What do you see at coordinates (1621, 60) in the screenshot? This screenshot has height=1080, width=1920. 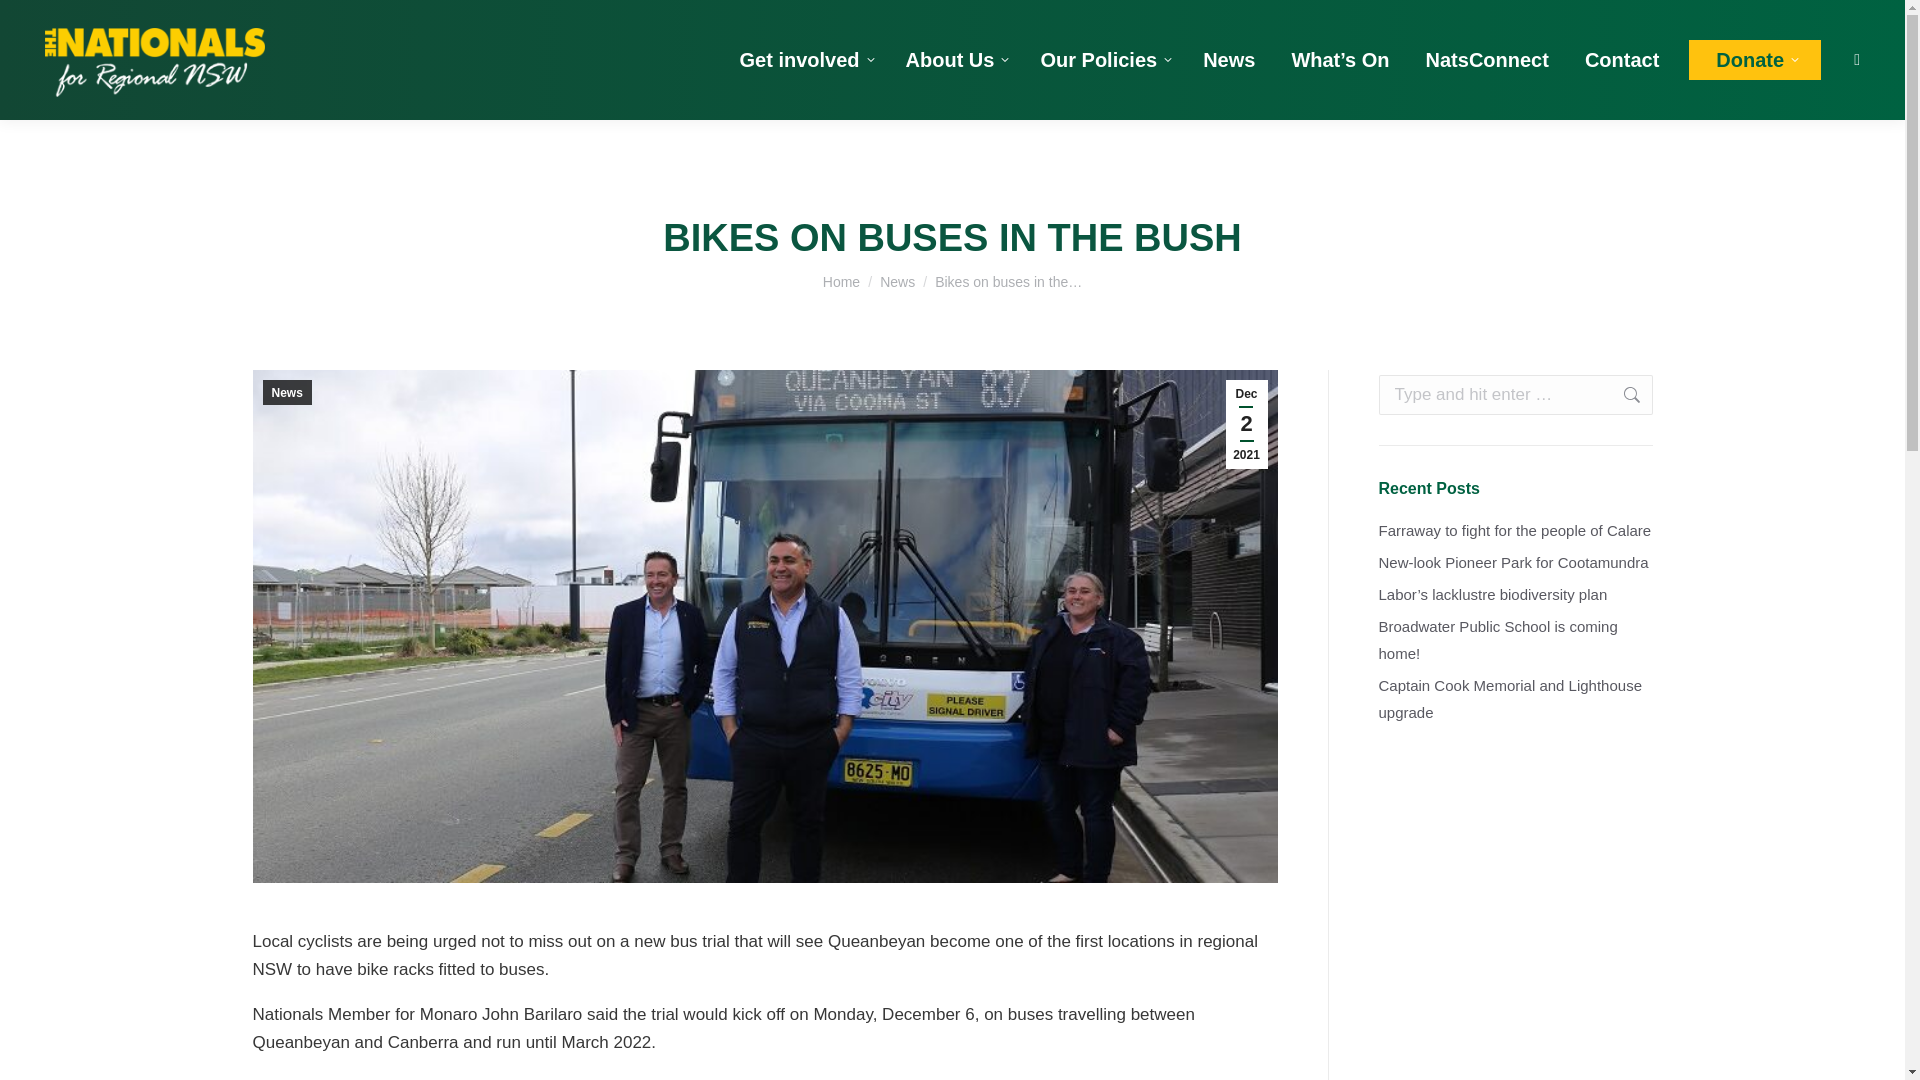 I see `Contact` at bounding box center [1621, 60].